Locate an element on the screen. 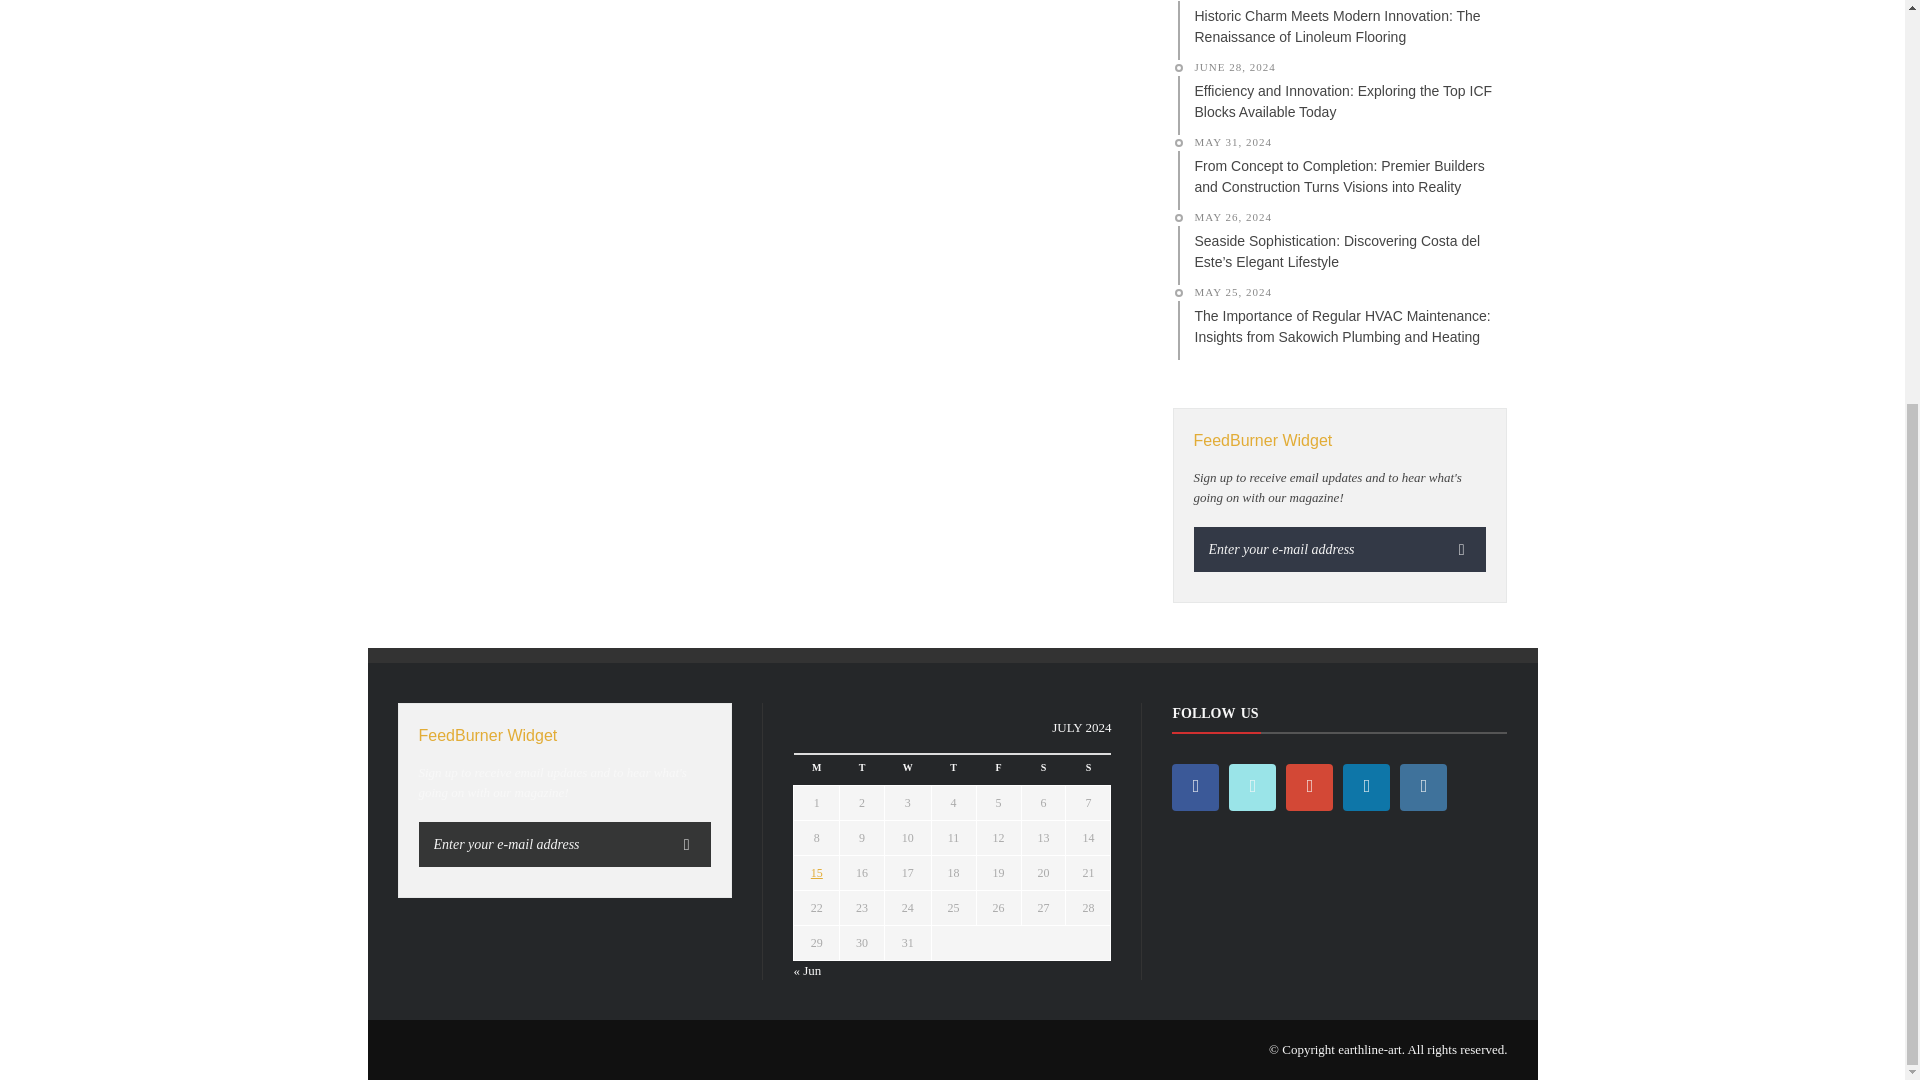 This screenshot has height=1080, width=1920. Saturday is located at coordinates (1043, 770).